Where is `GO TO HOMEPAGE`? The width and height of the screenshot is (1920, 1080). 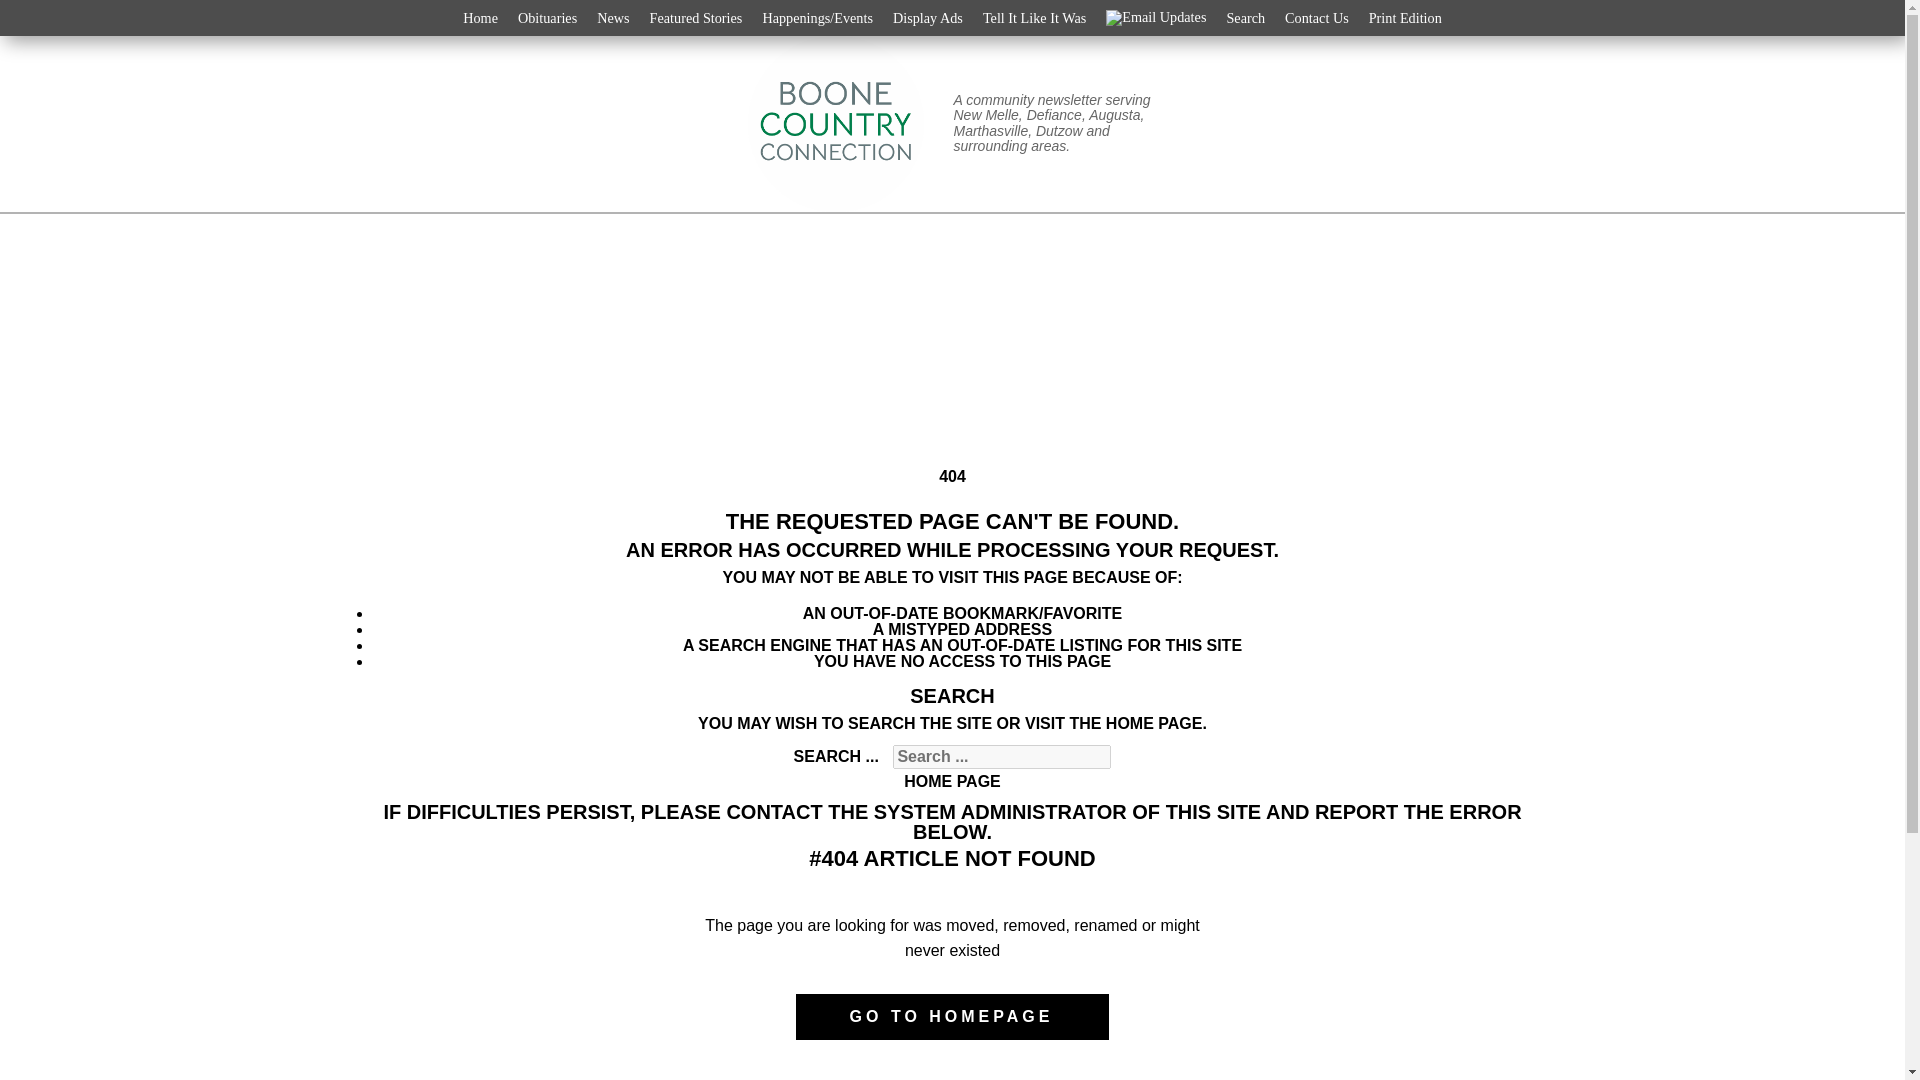
GO TO HOMEPAGE is located at coordinates (952, 1016).